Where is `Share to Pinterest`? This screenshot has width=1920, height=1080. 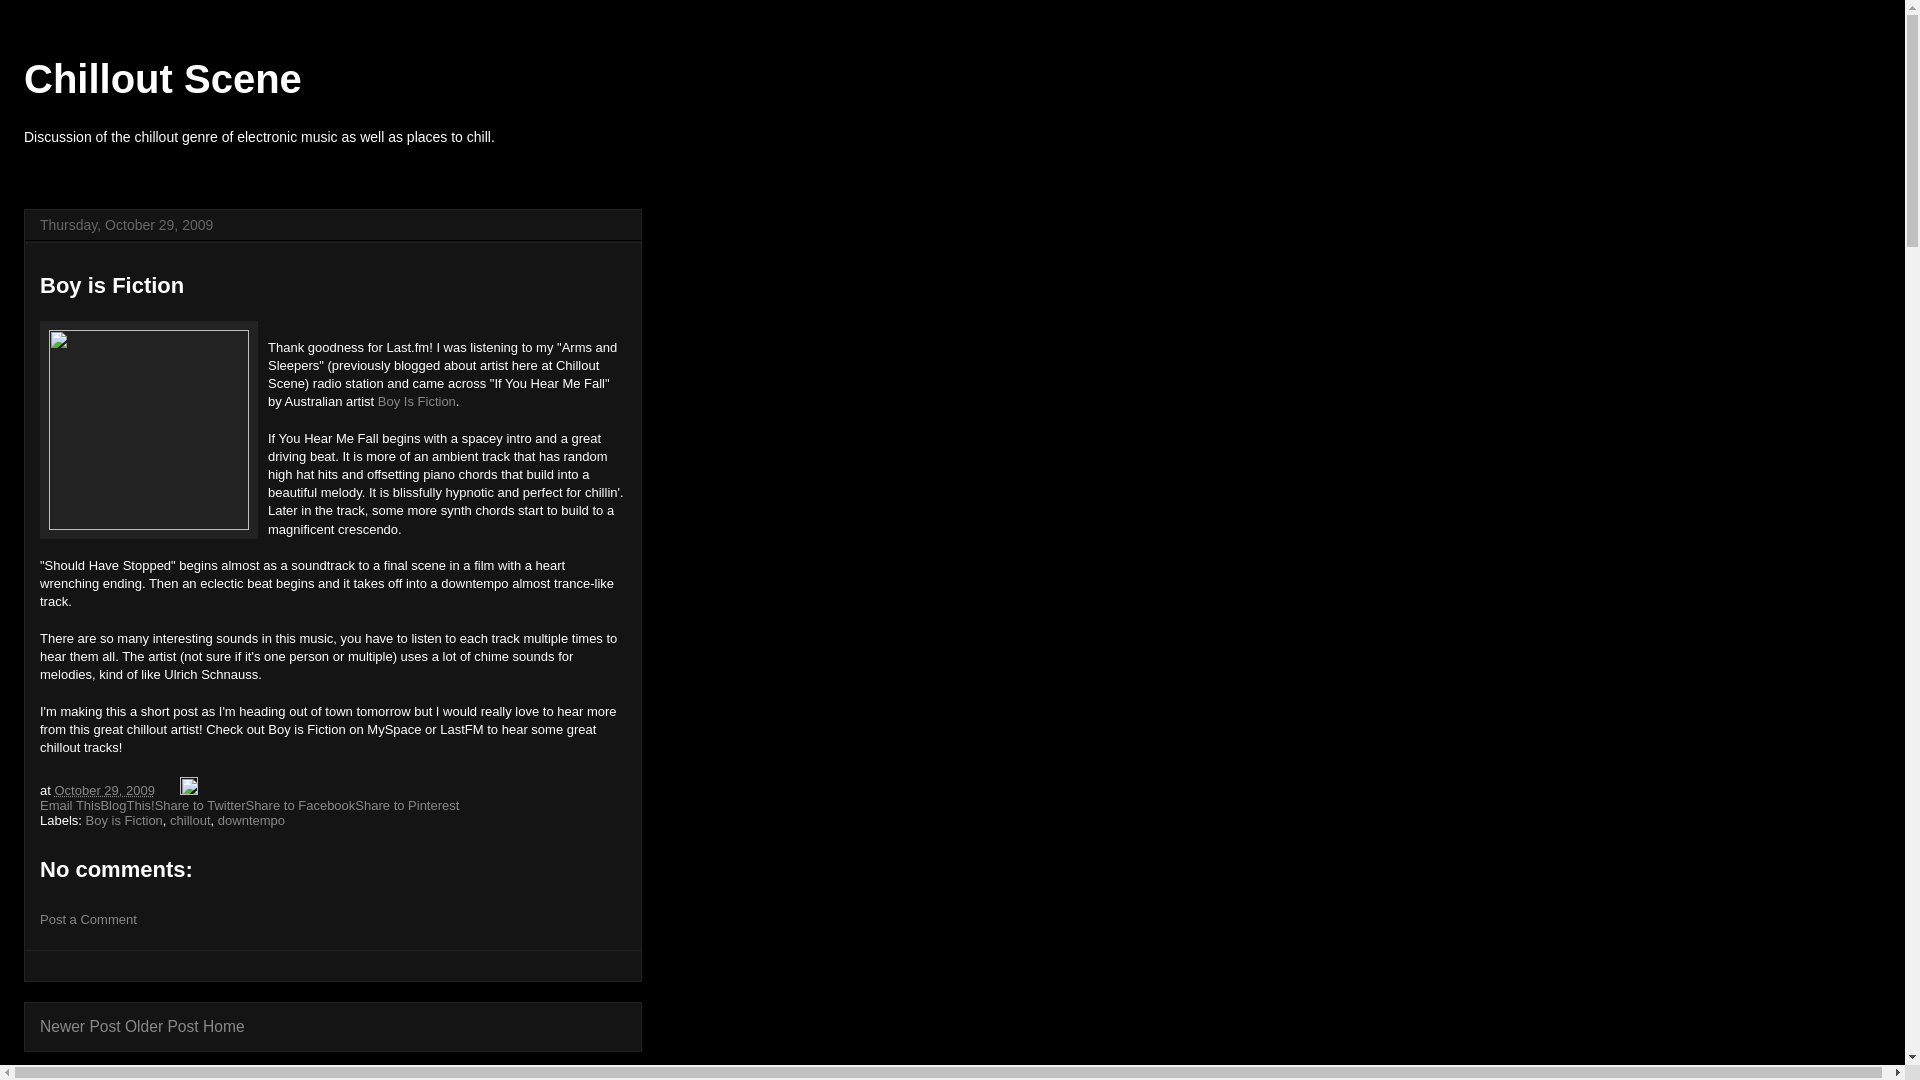
Share to Pinterest is located at coordinates (406, 806).